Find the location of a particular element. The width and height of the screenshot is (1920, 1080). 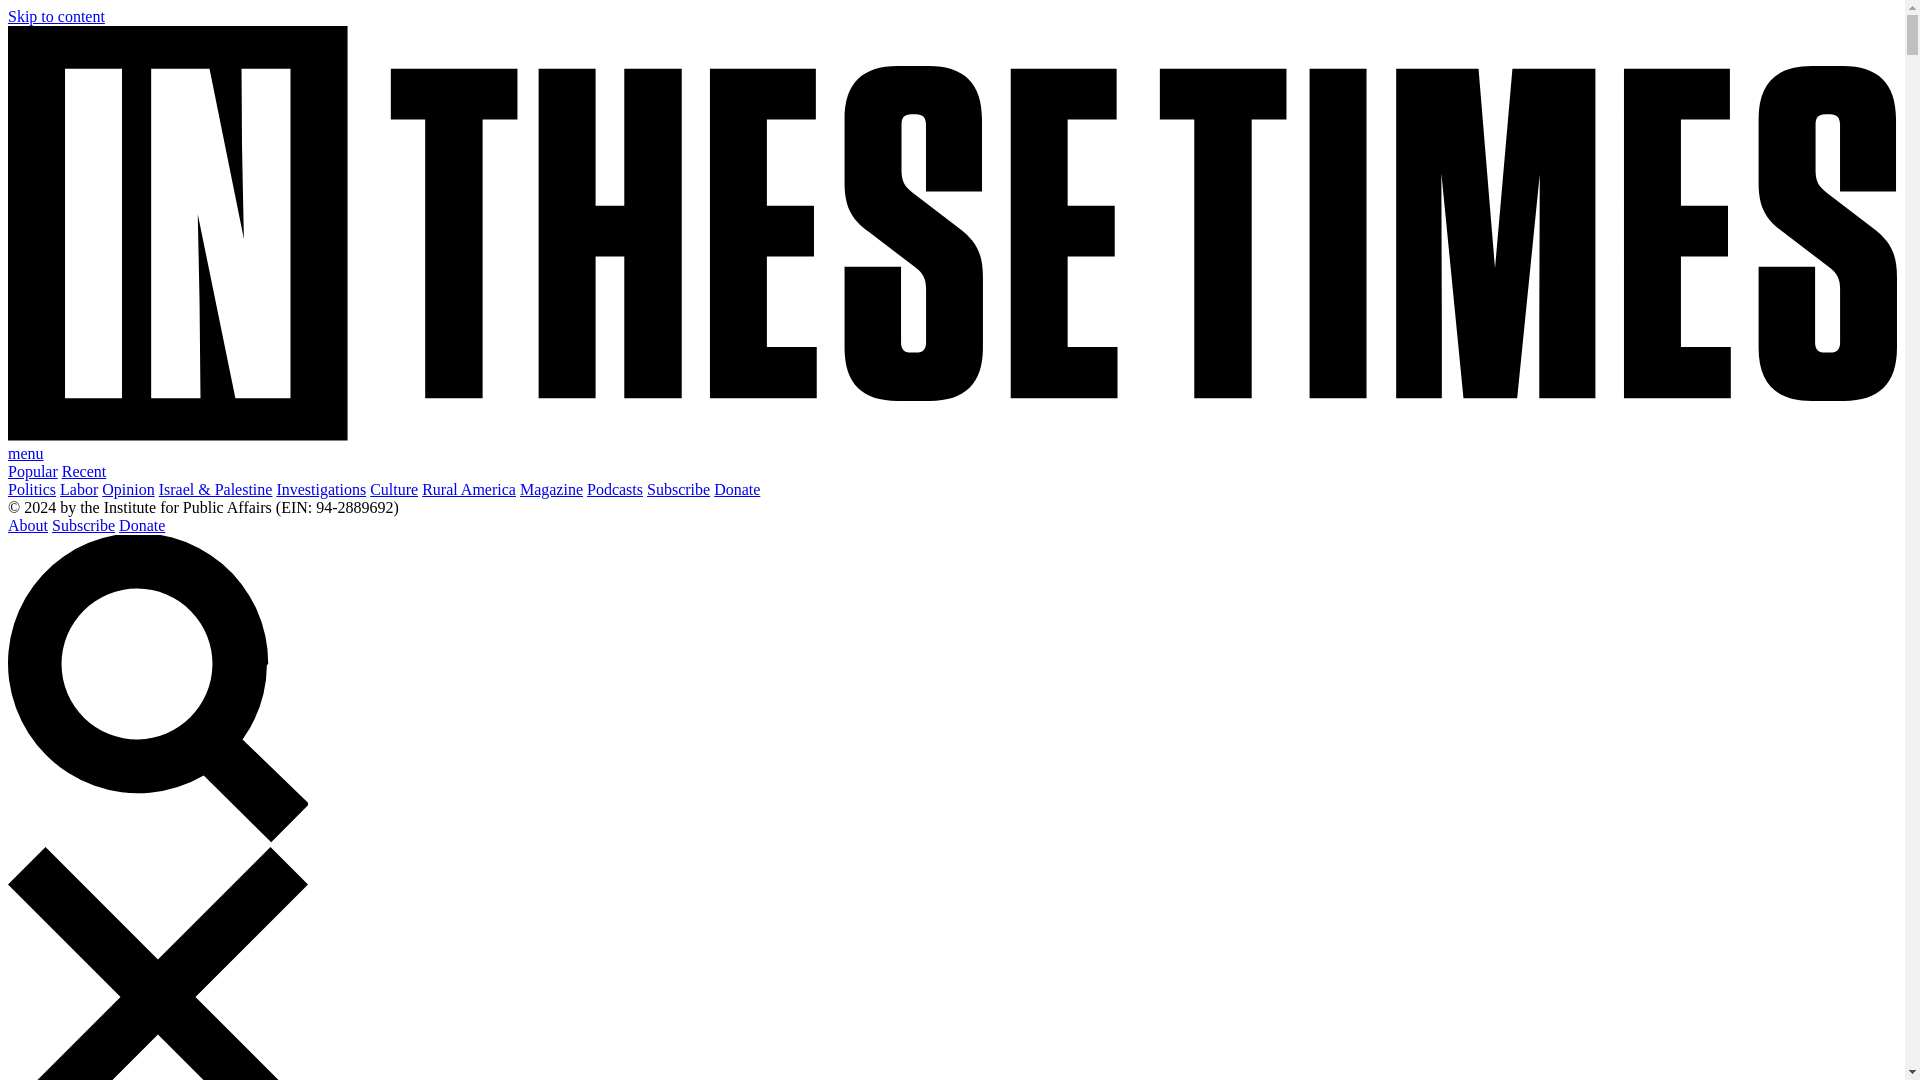

Rural America is located at coordinates (469, 488).